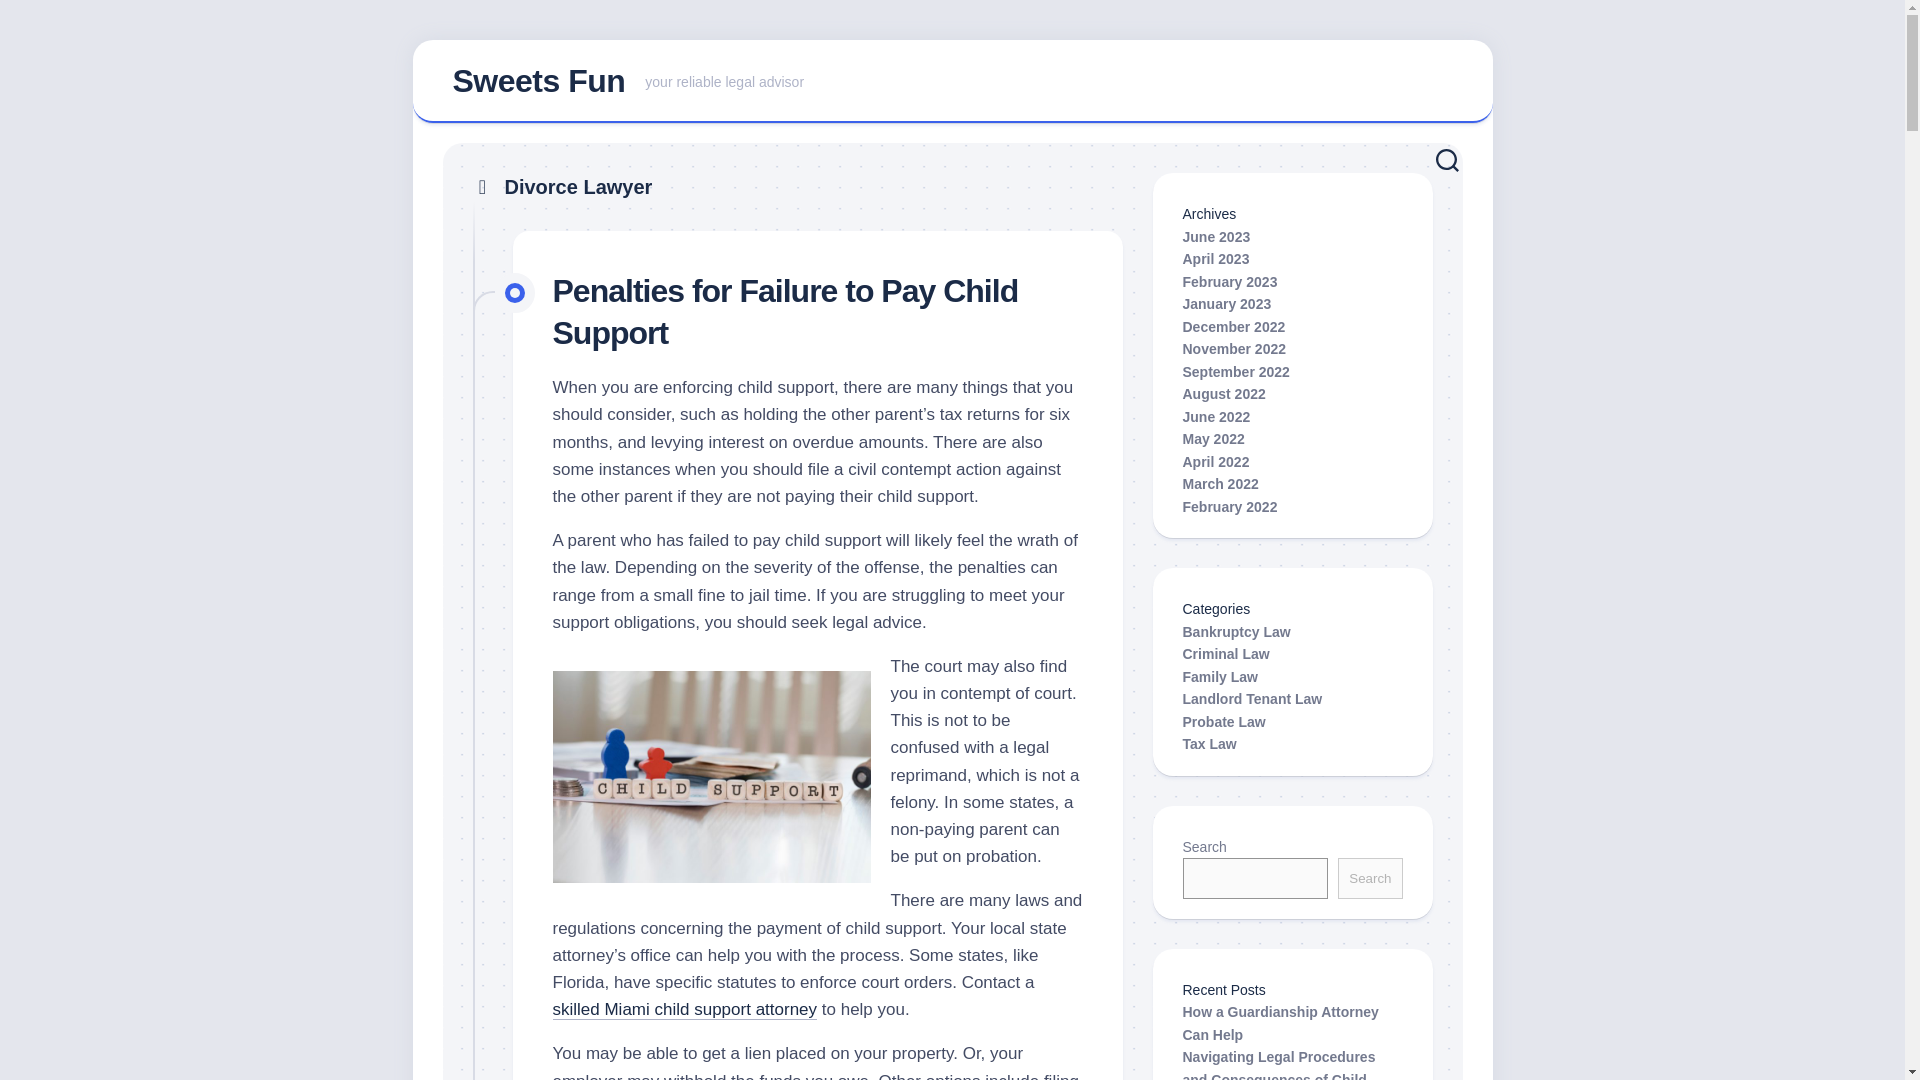 This screenshot has width=1920, height=1080. Describe the element at coordinates (1280, 1024) in the screenshot. I see `How a Guardianship Attorney Can Help` at that location.